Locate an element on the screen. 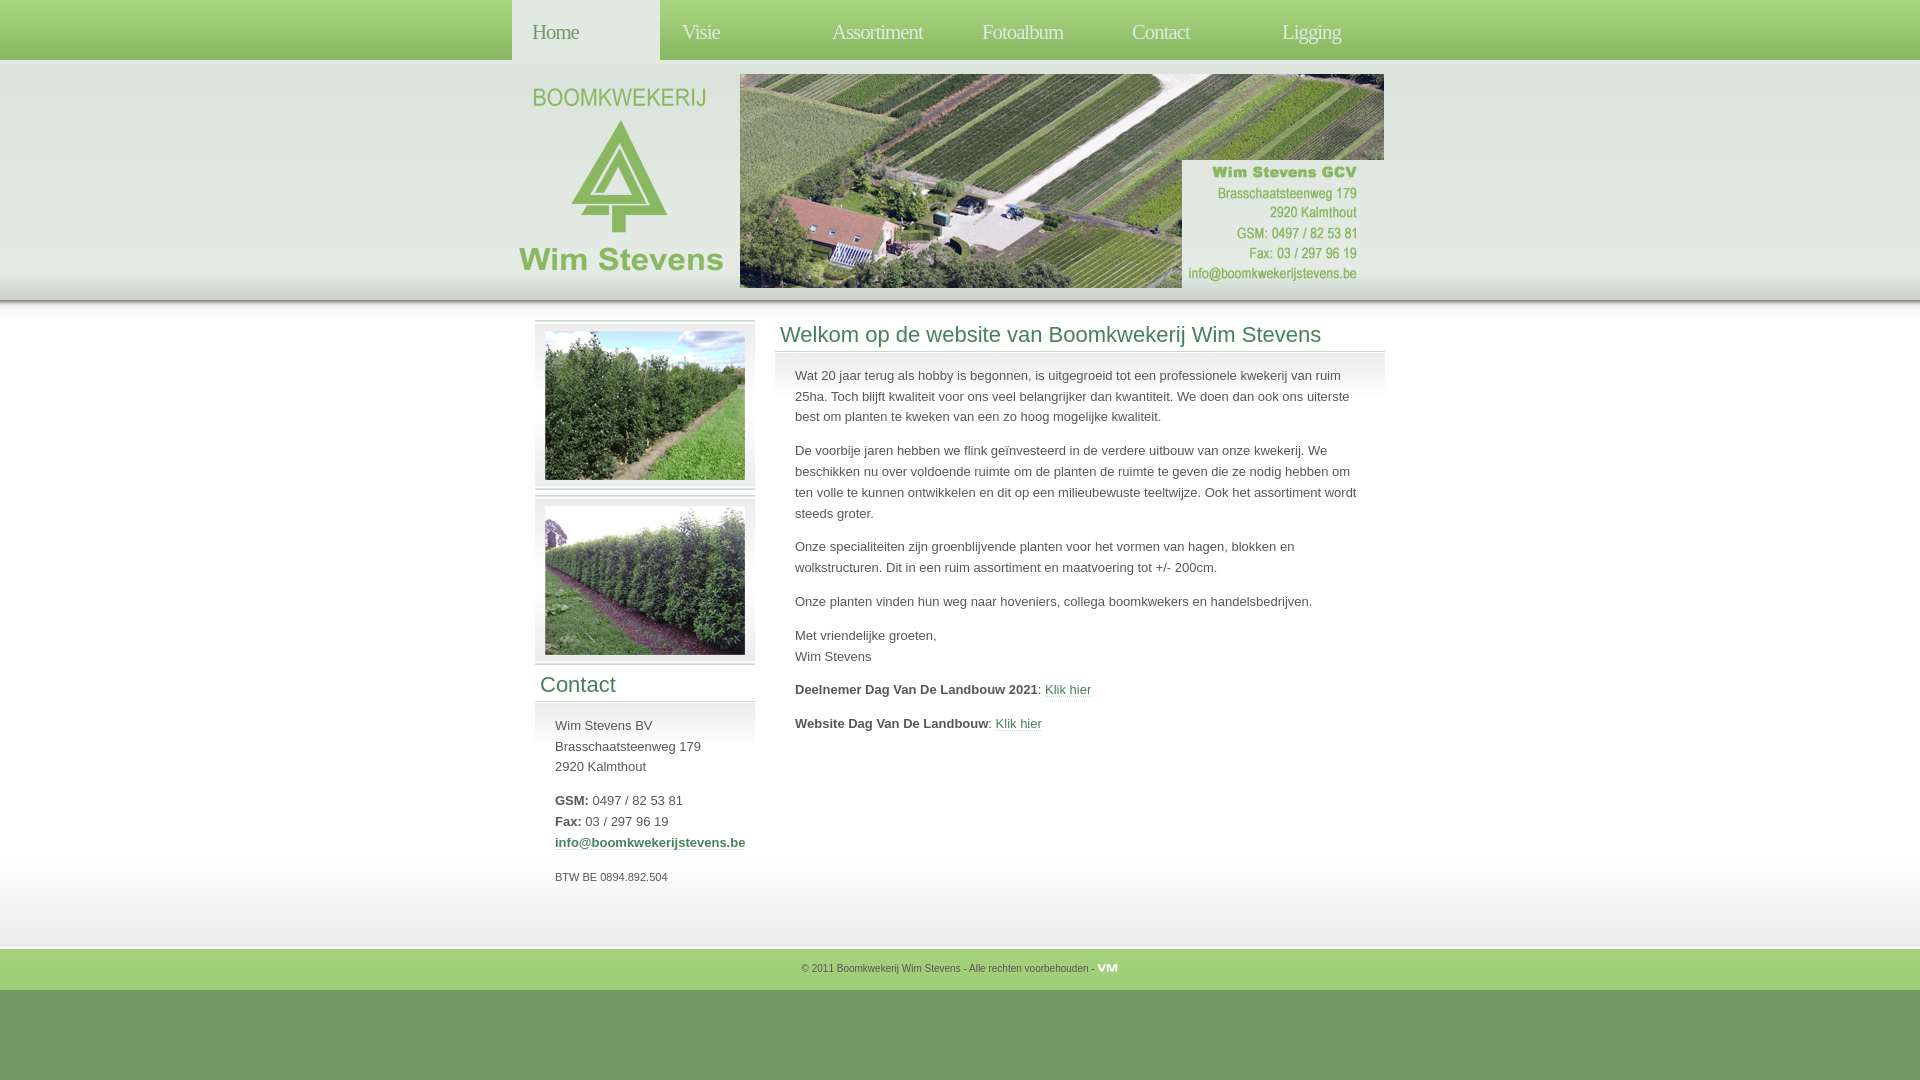 This screenshot has height=1080, width=1920. Boomkwekerij Wim Stevens is located at coordinates (622, 180).